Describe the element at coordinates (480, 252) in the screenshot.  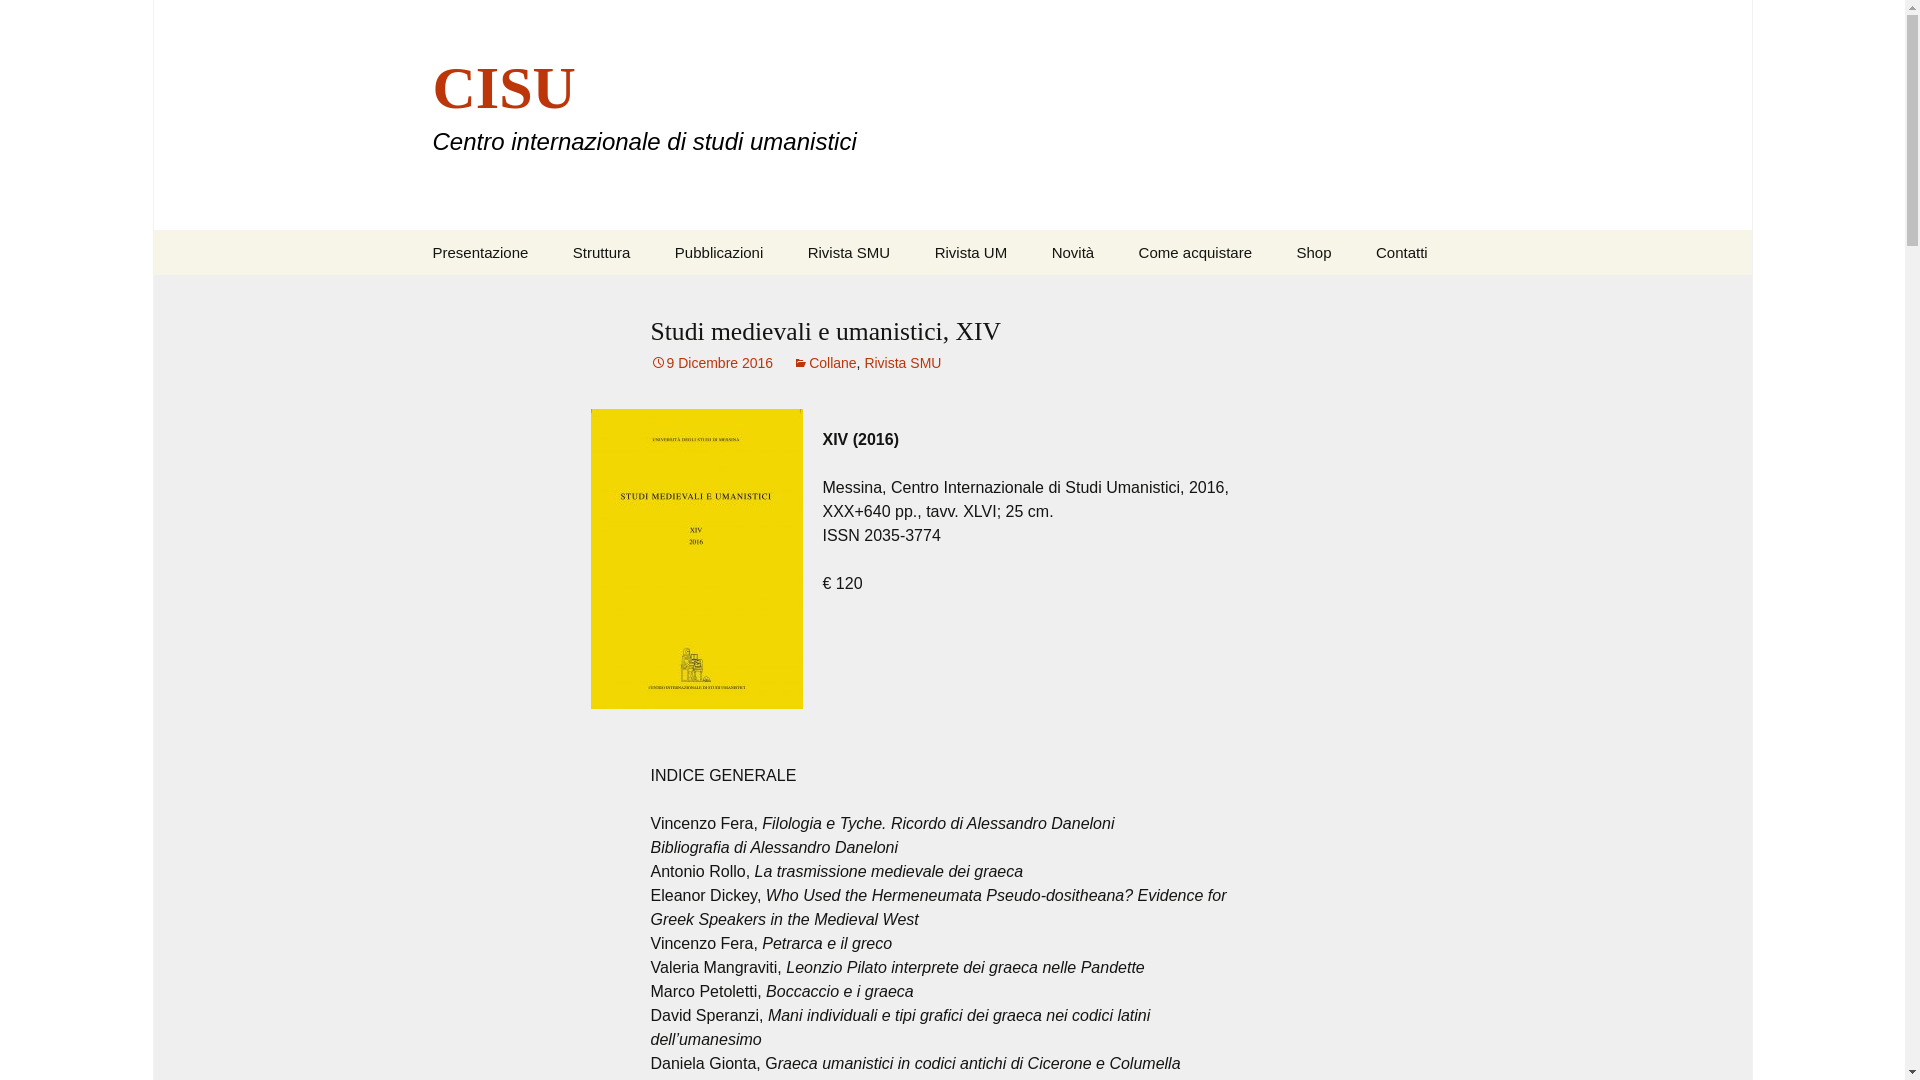
I see `Rivista SMU` at that location.